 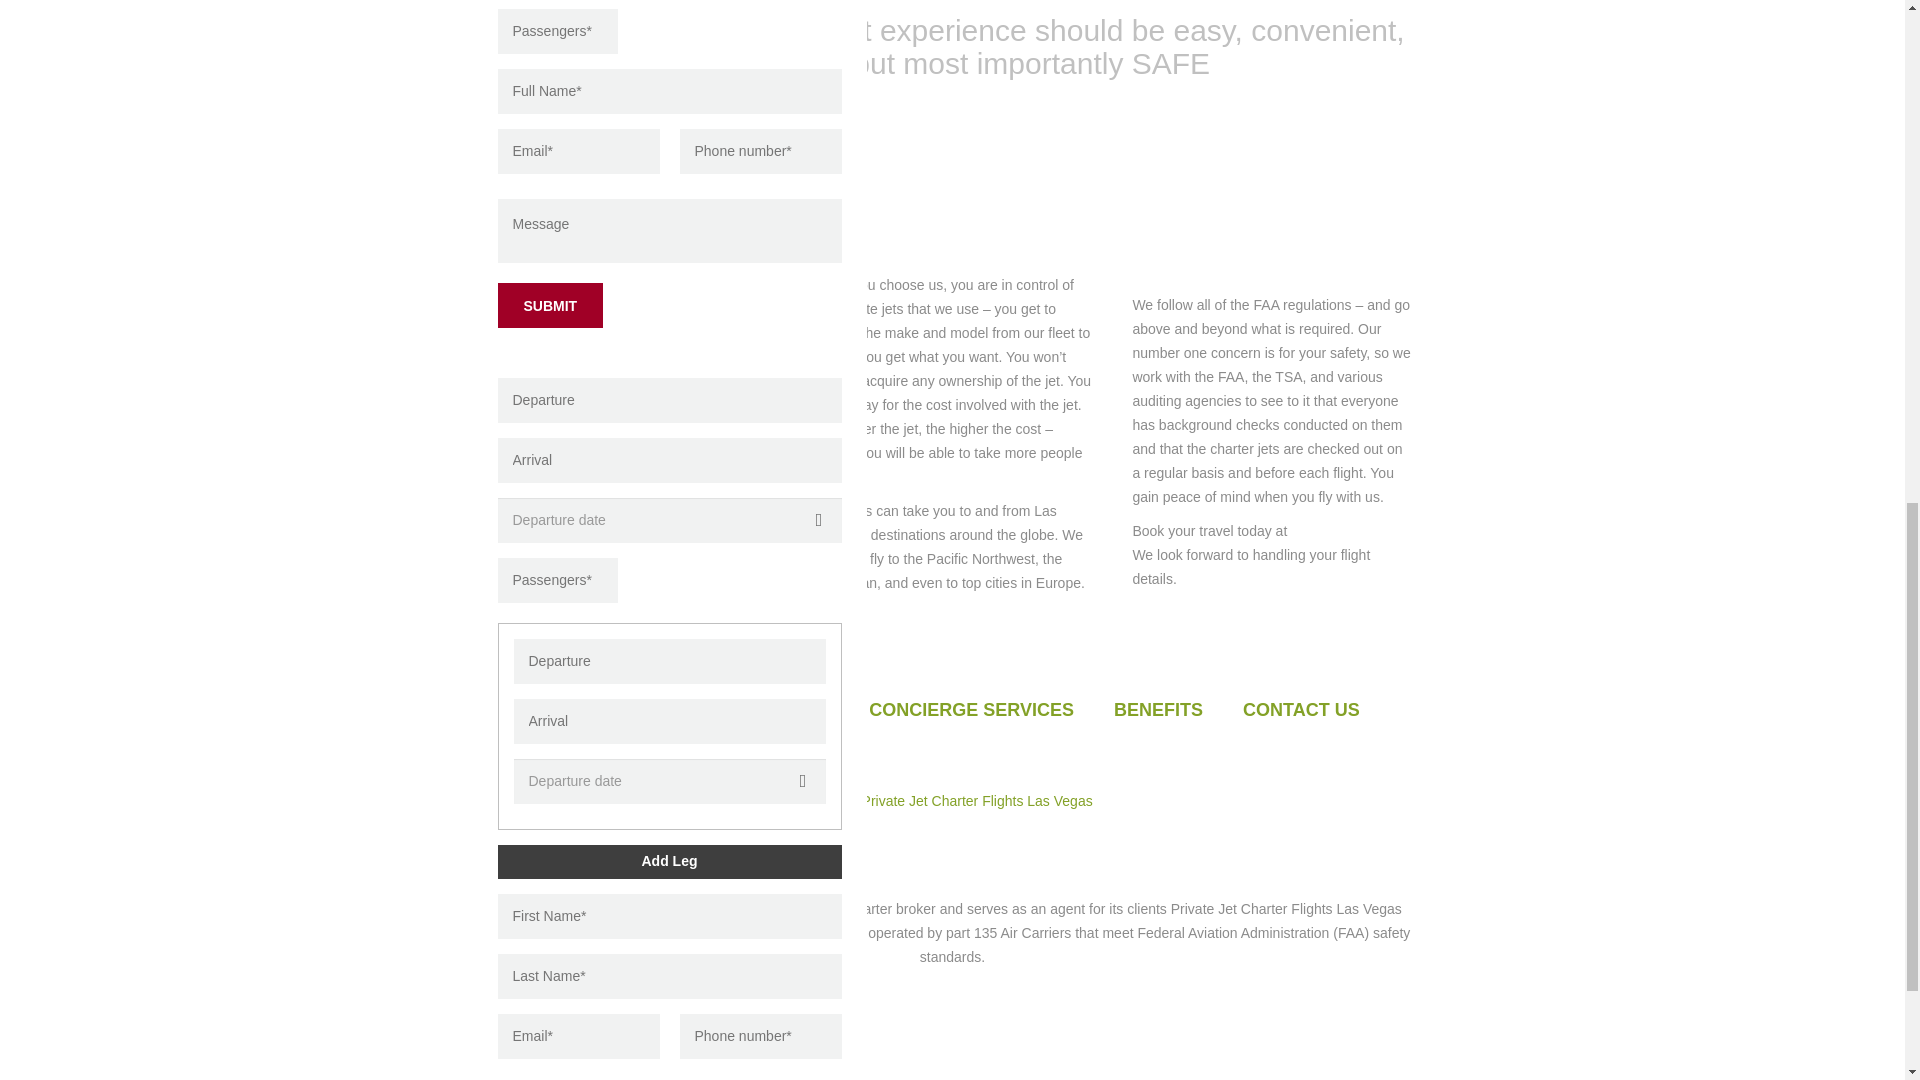 I want to click on CONTACT US, so click(x=1300, y=710).